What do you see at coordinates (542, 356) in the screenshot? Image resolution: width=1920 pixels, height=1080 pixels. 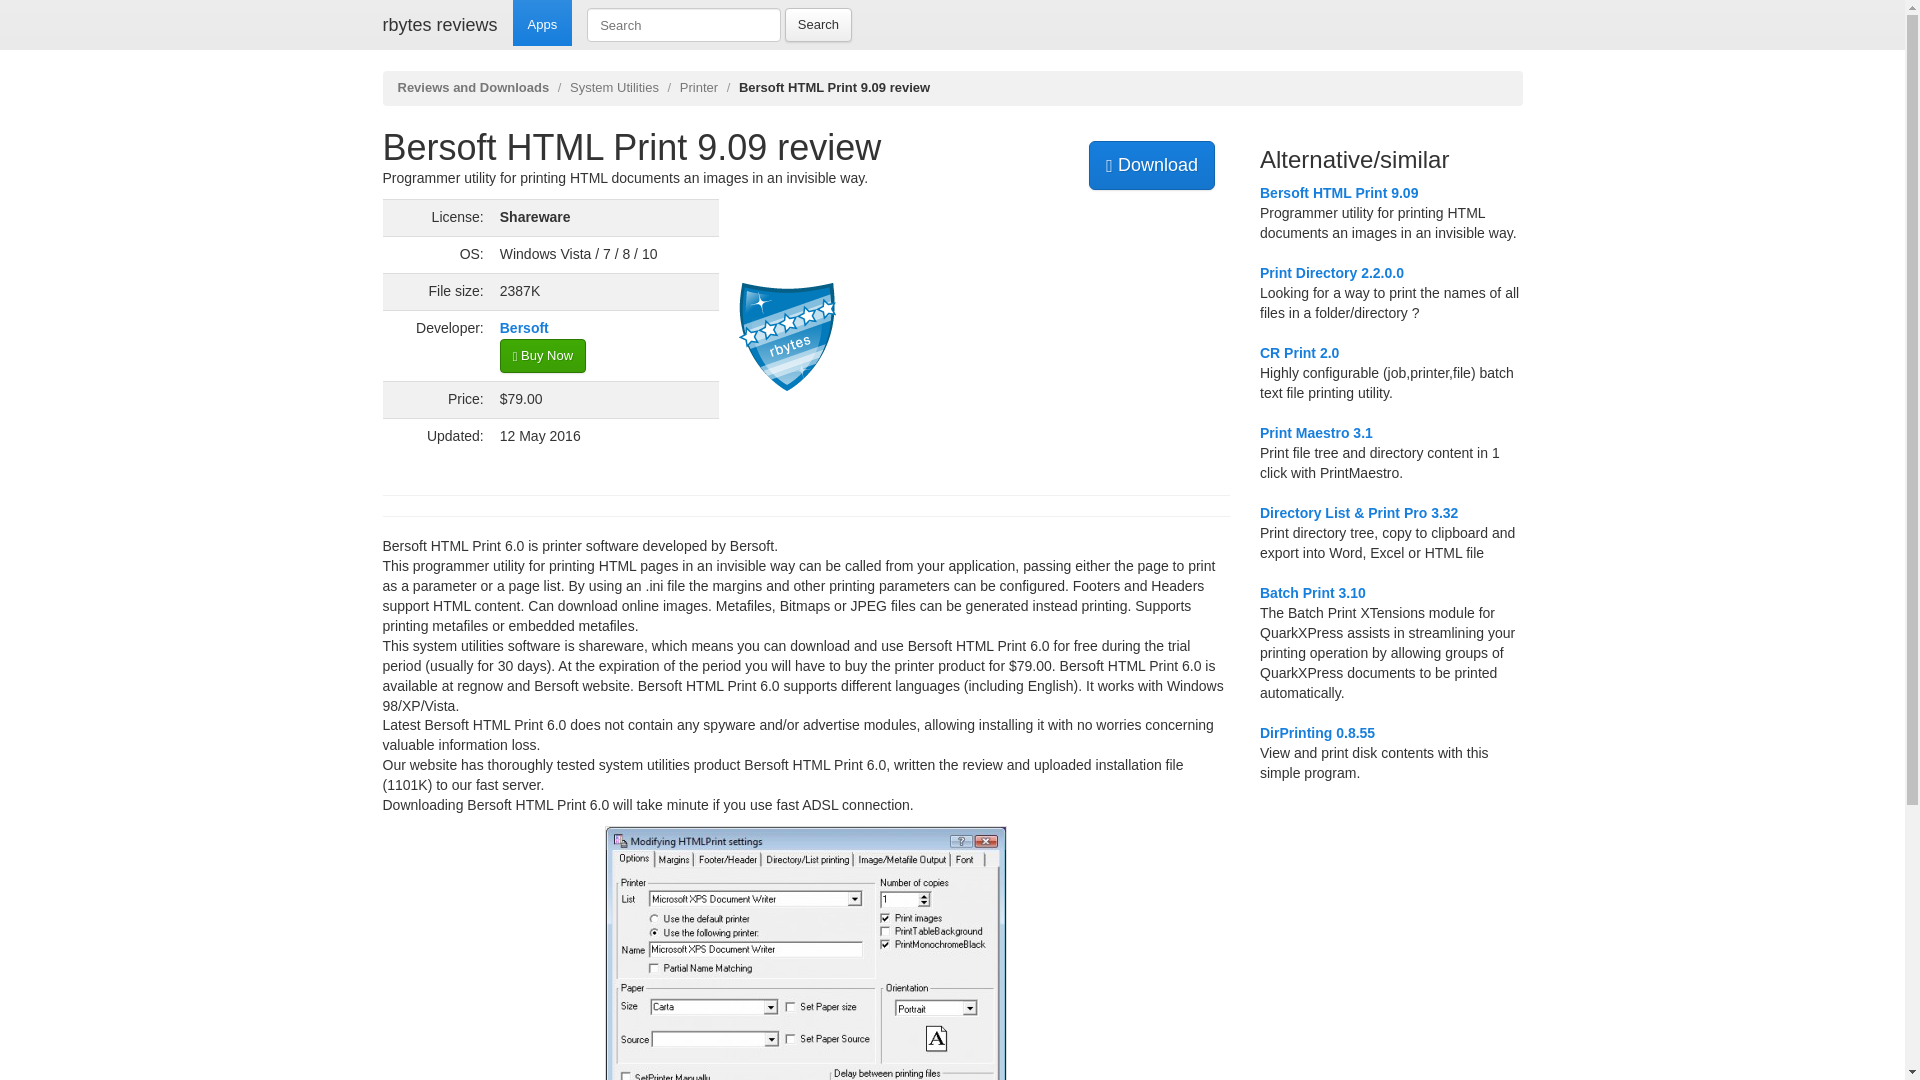 I see `Buy Now` at bounding box center [542, 356].